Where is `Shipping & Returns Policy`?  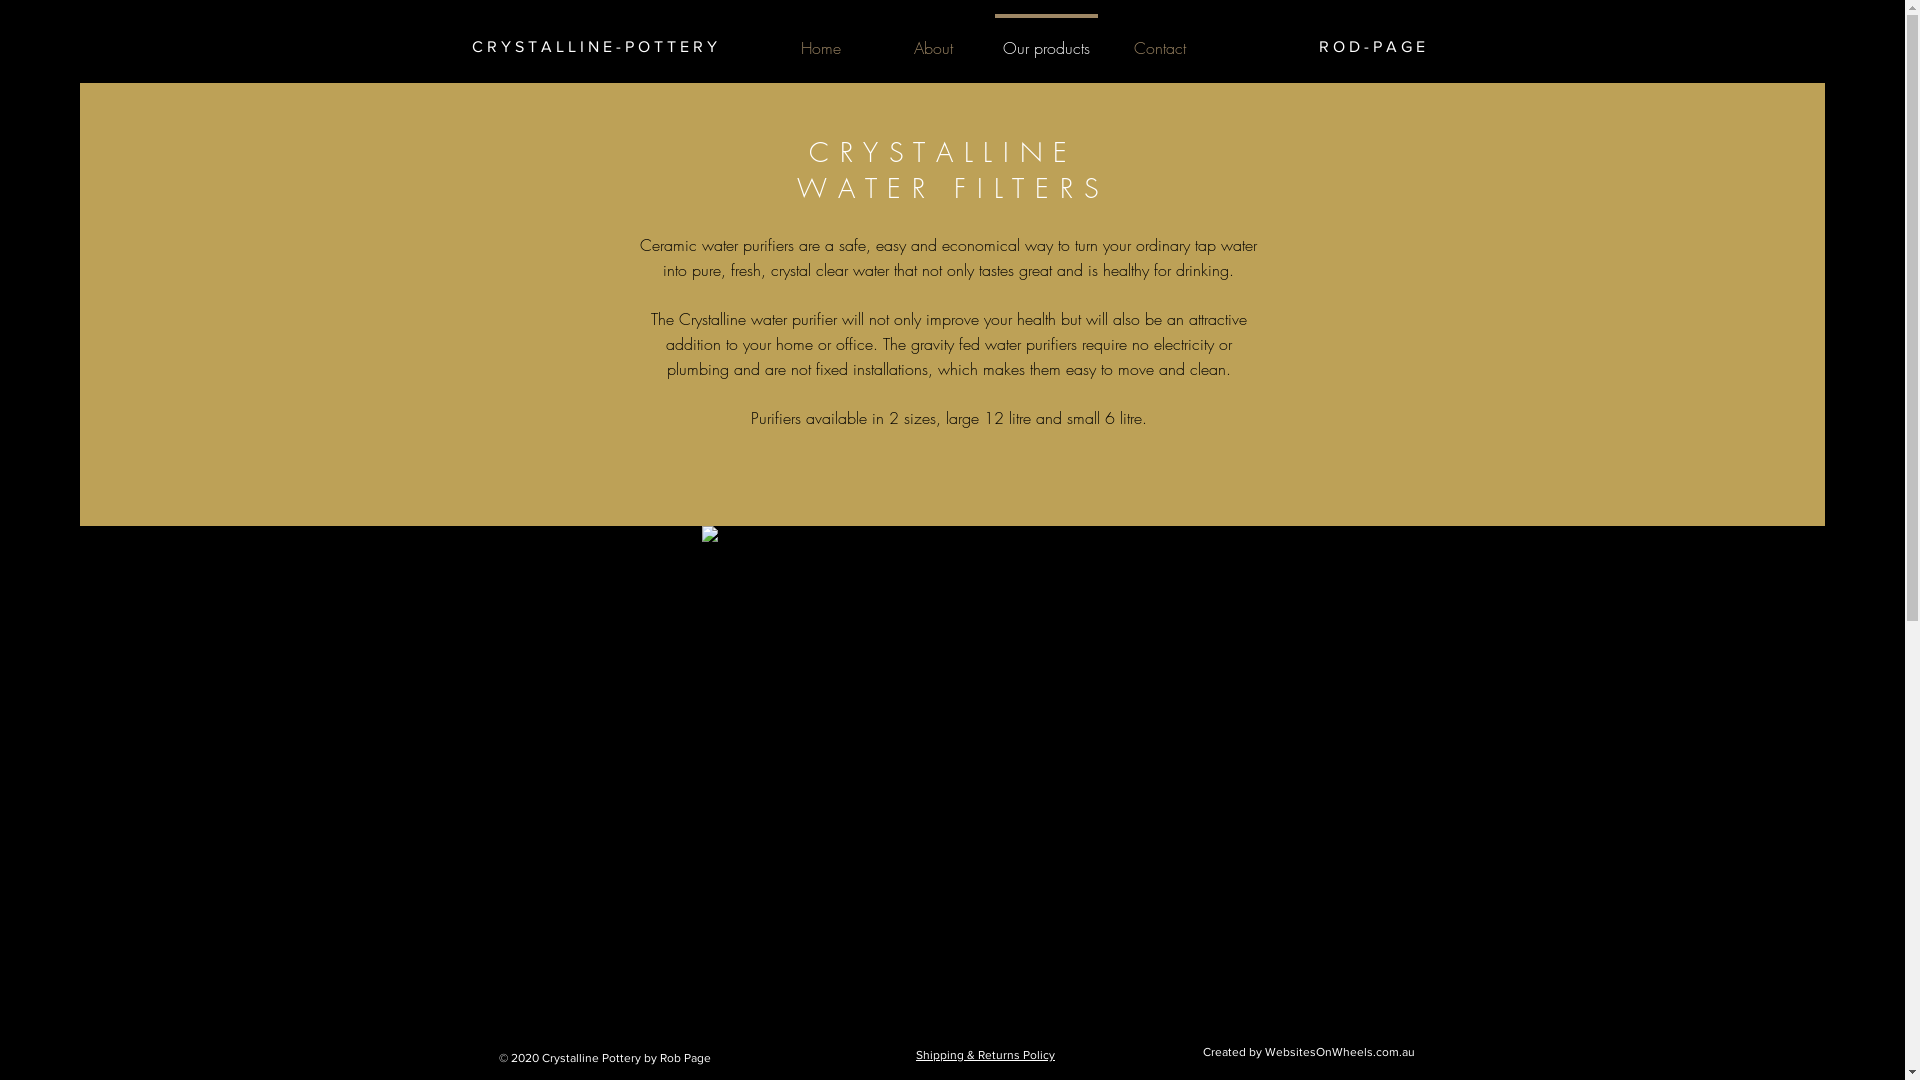 Shipping & Returns Policy is located at coordinates (986, 1055).